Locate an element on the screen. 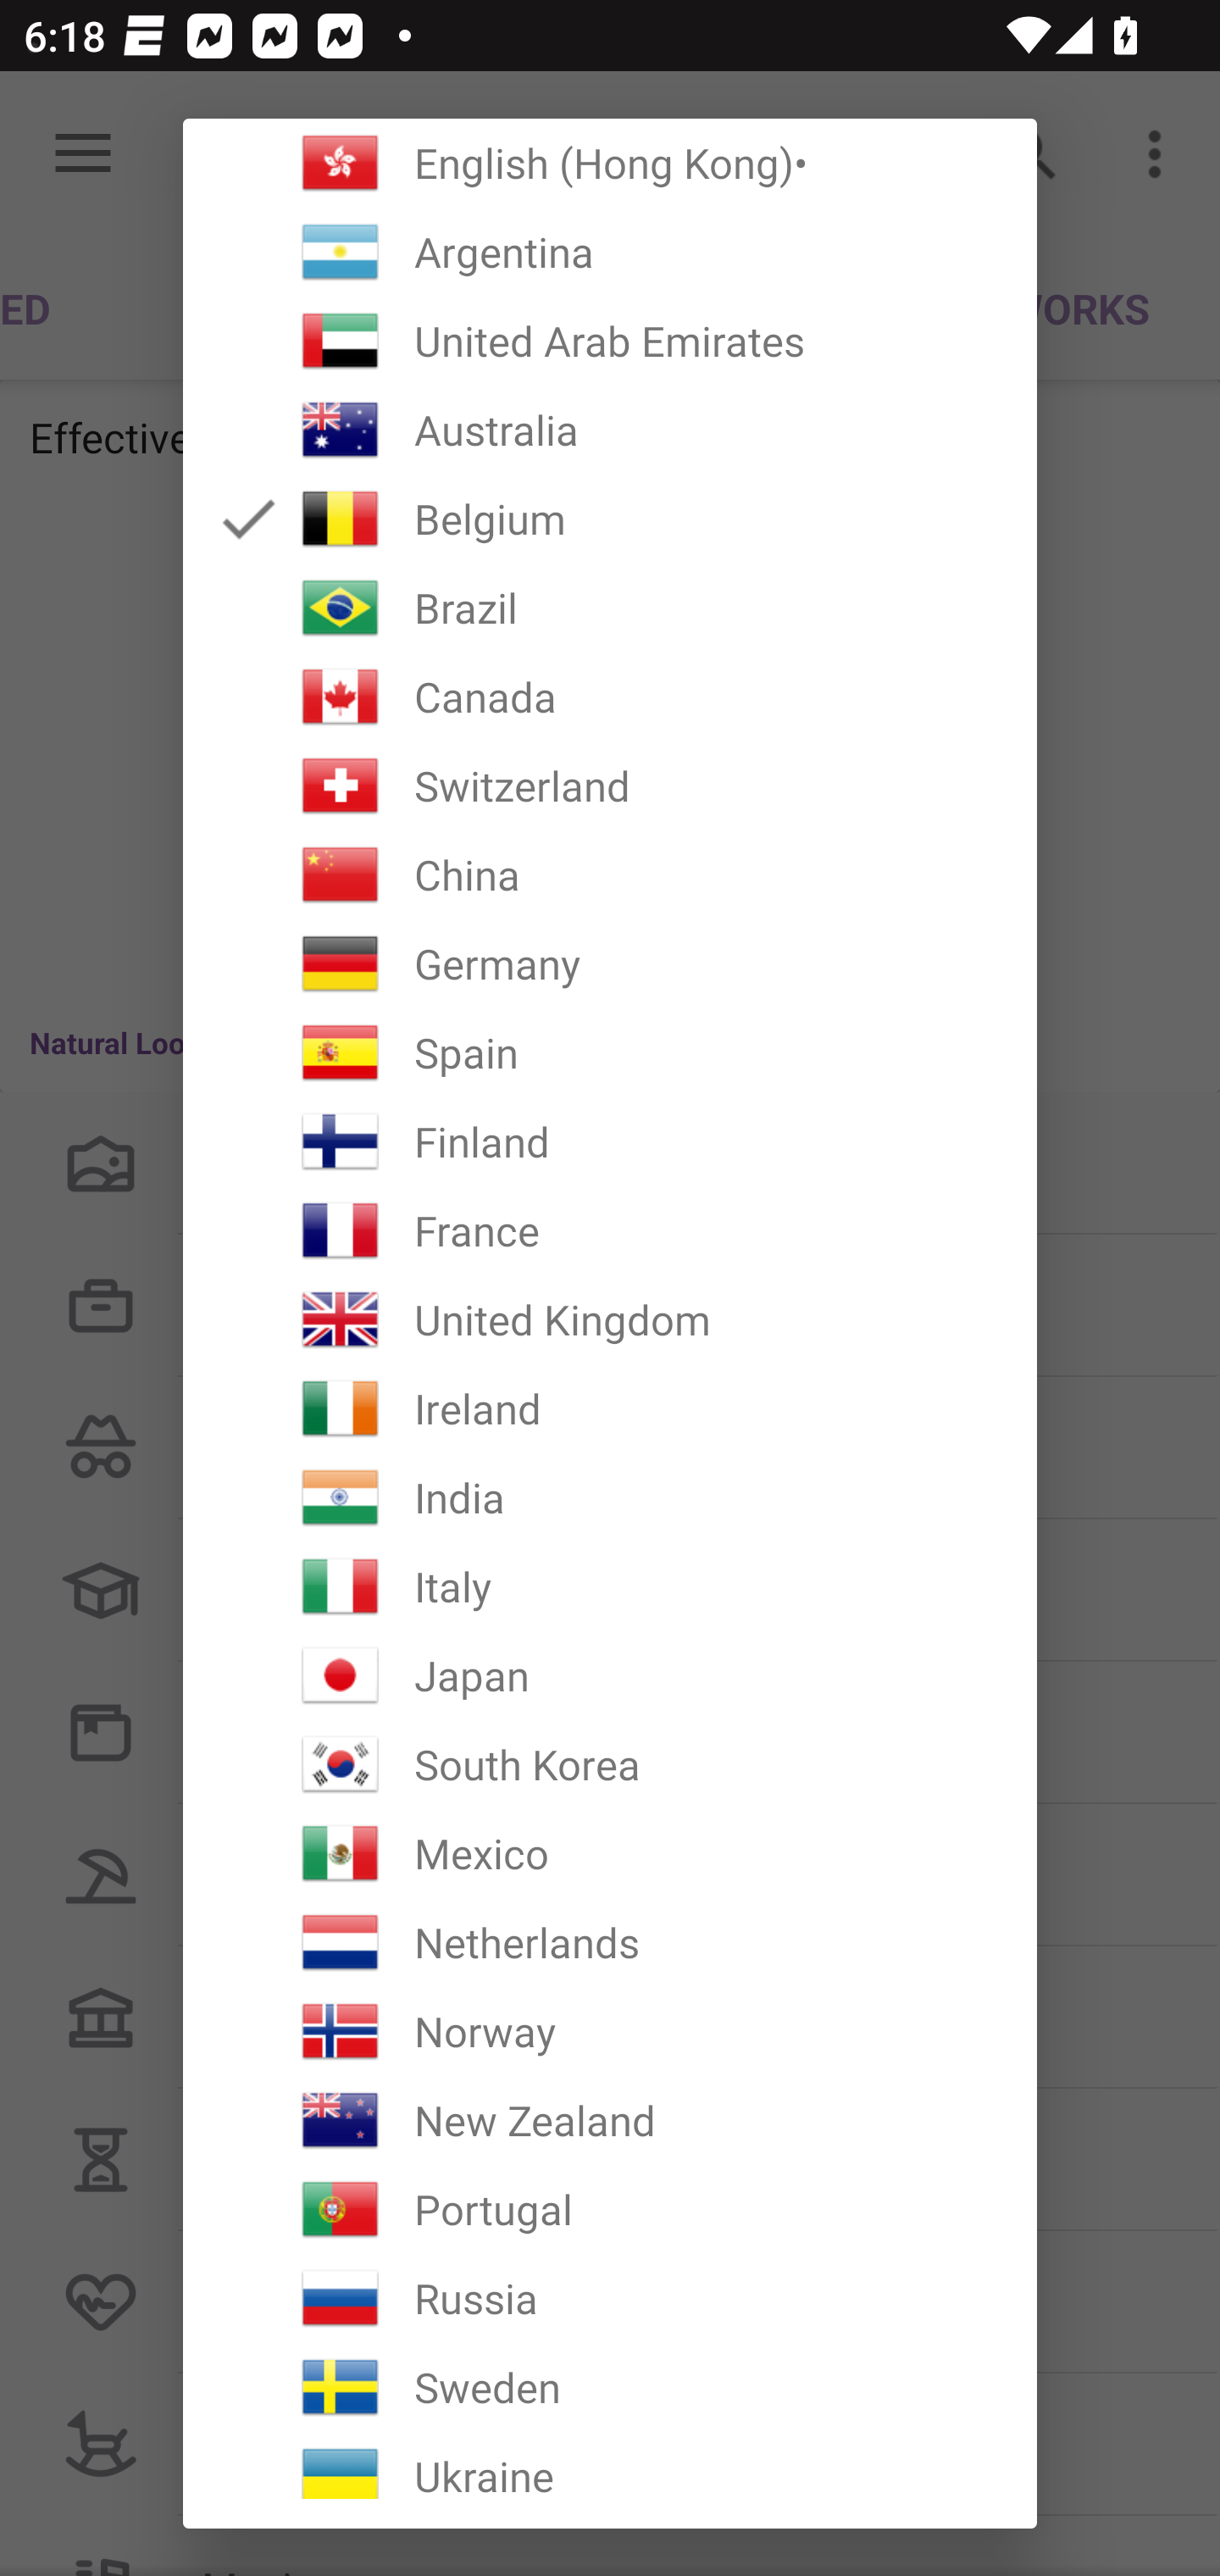  Mexico is located at coordinates (610, 1853).